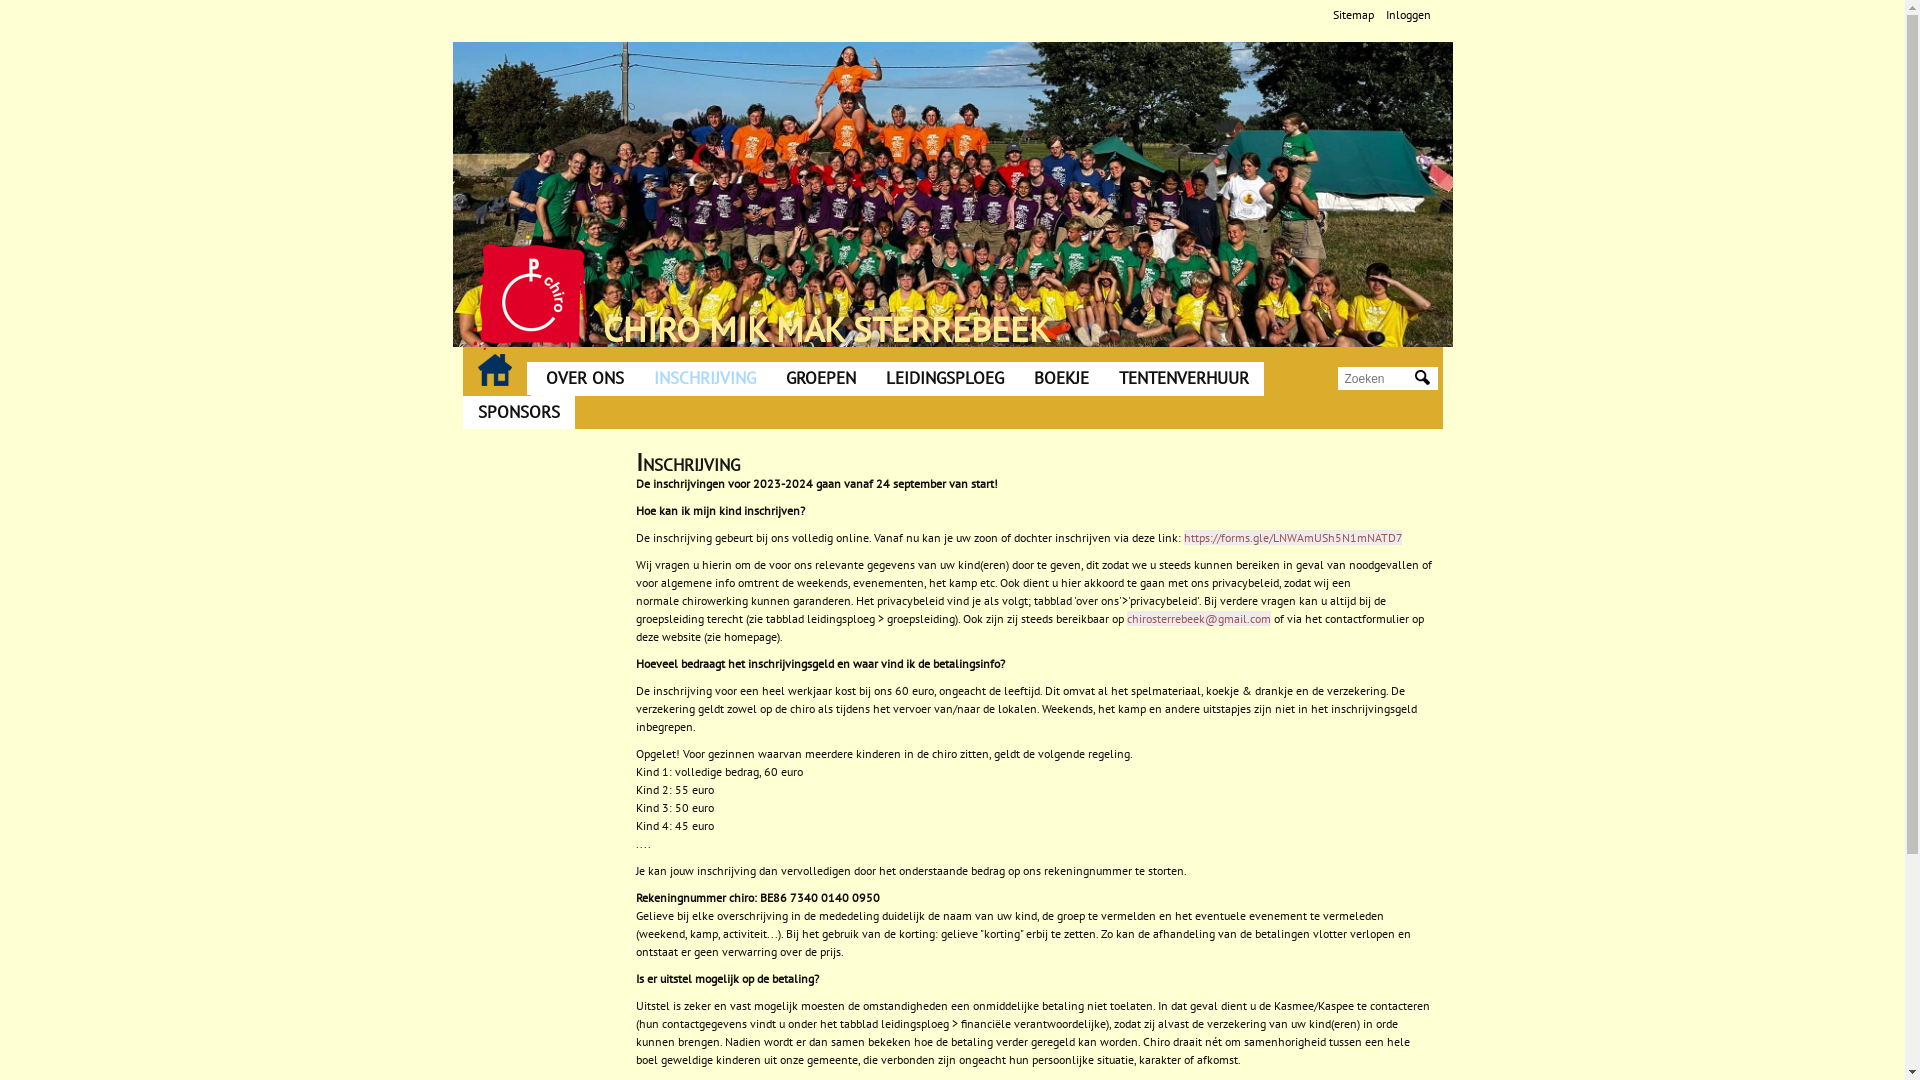  Describe the element at coordinates (1377, 378) in the screenshot. I see `Geef de woorden op waarnaar u wilt zoeken.` at that location.